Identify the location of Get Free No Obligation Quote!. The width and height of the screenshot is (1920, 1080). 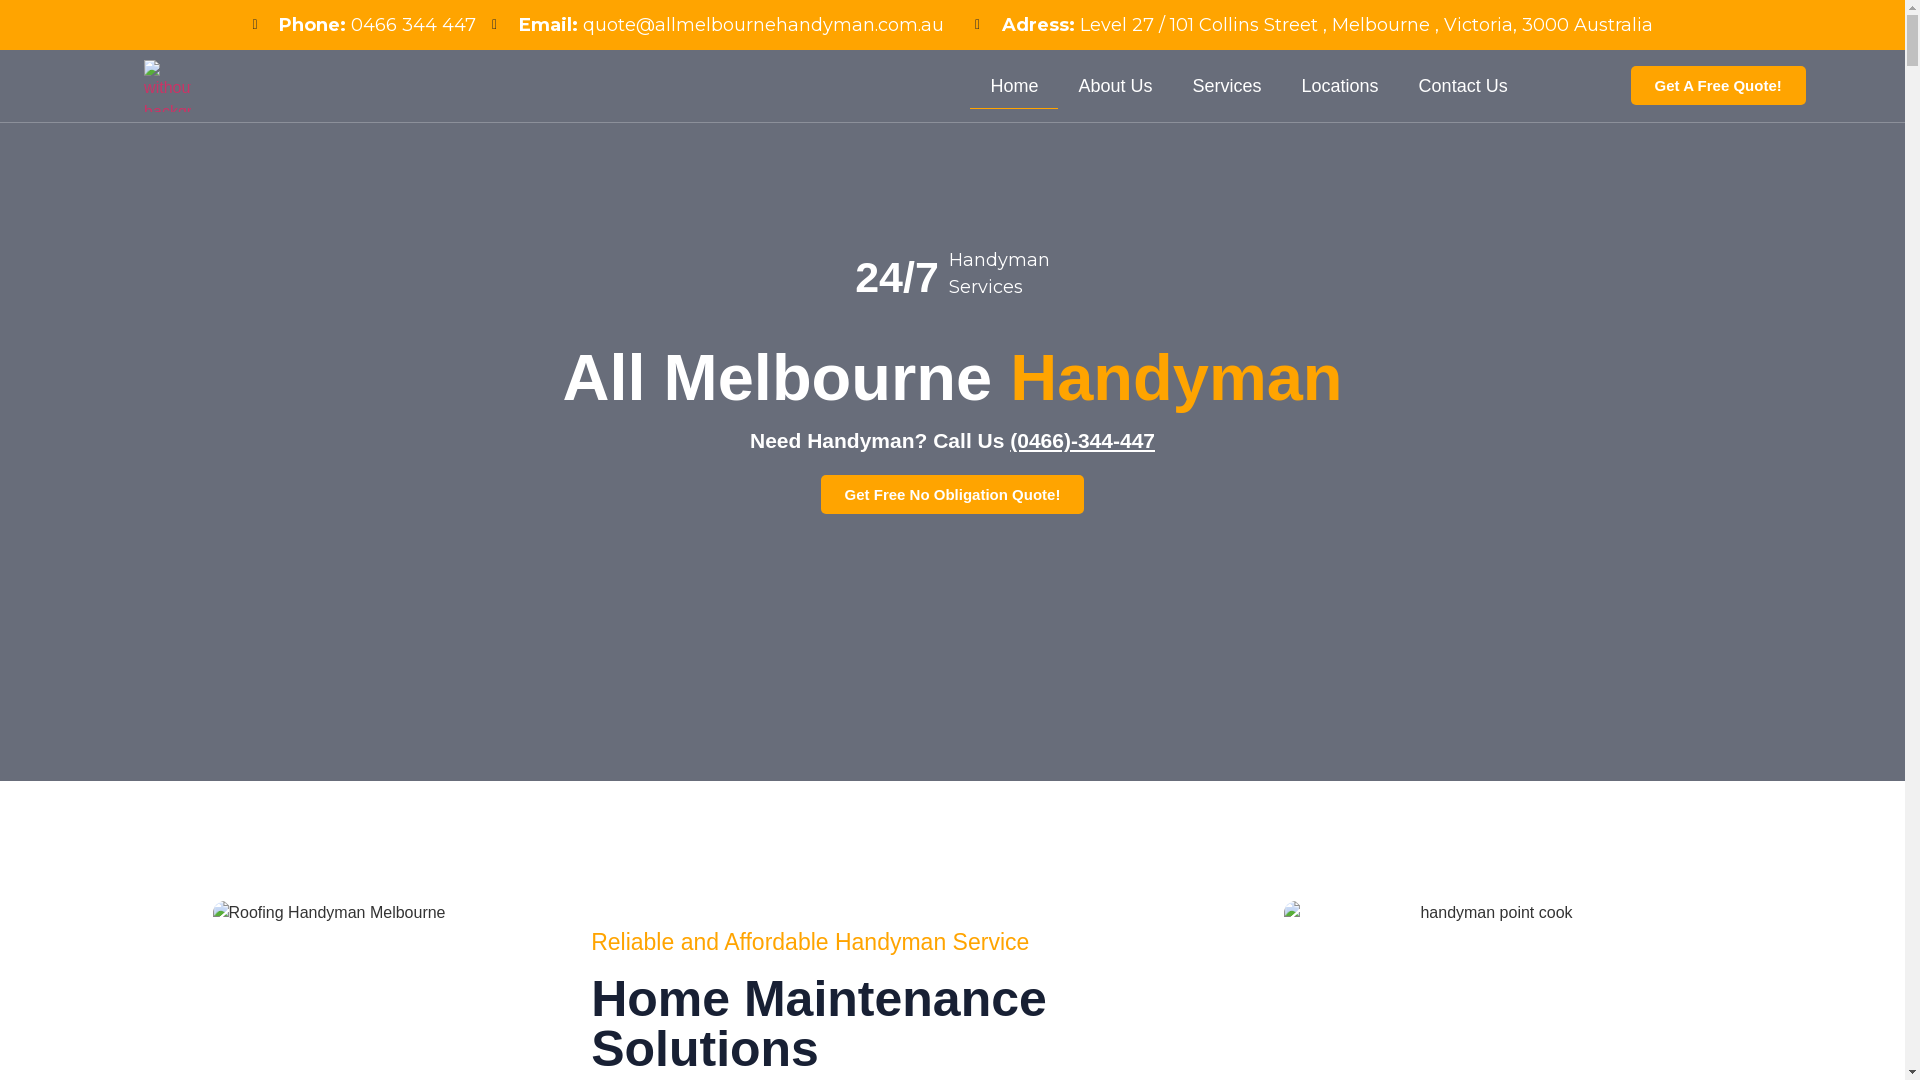
(953, 494).